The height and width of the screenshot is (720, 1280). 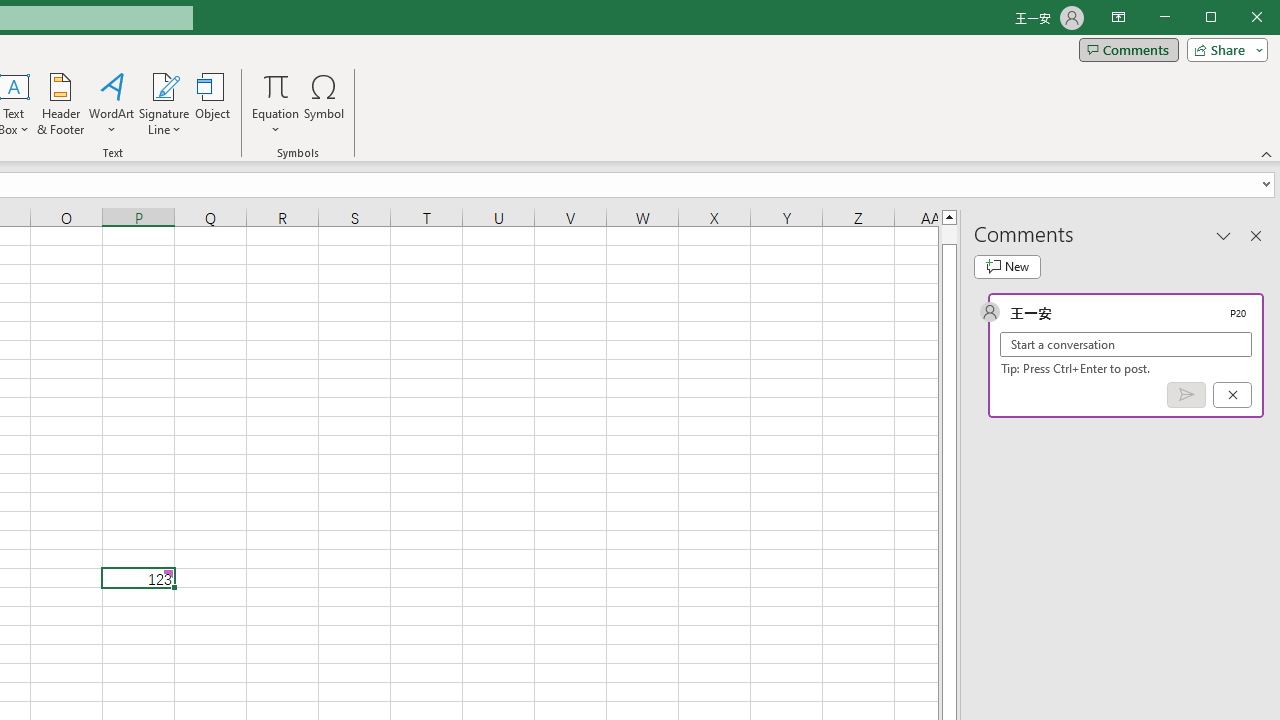 I want to click on Equation, so click(x=276, y=104).